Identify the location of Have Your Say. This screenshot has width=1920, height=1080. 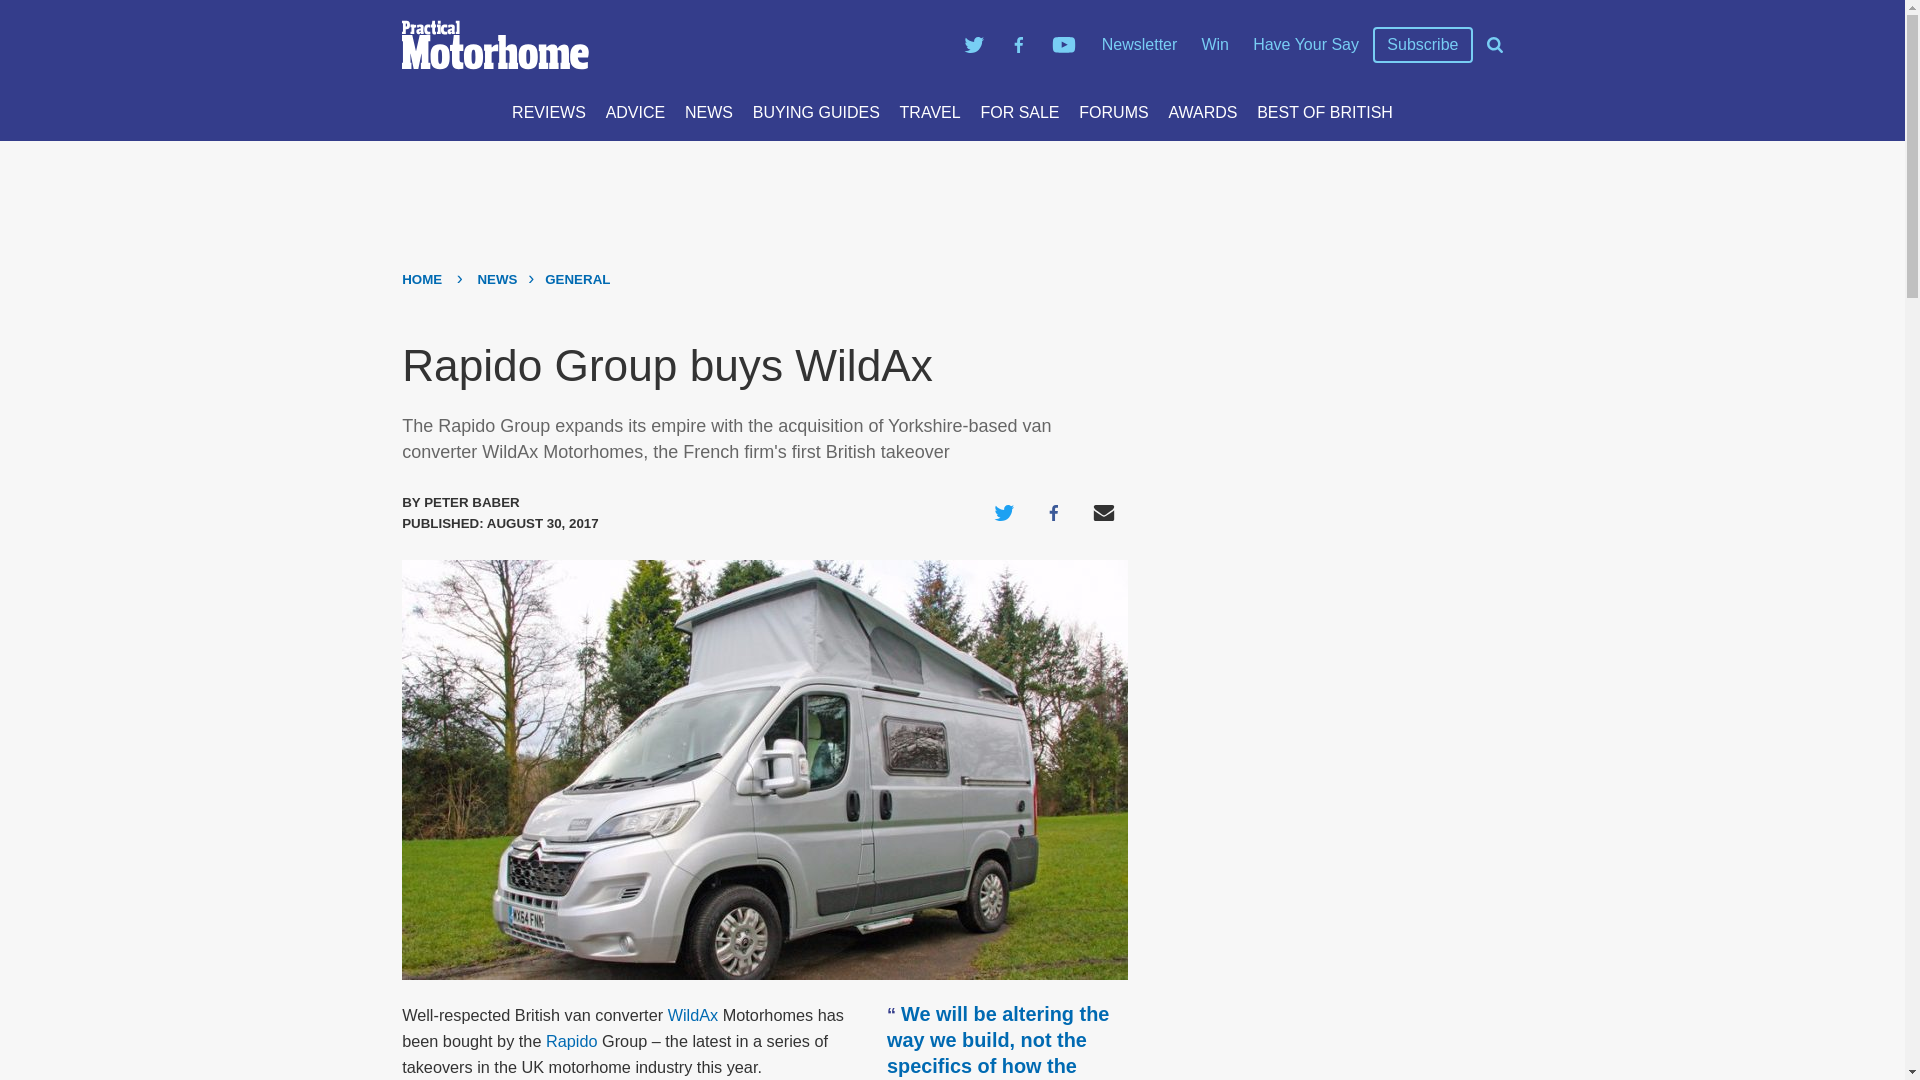
(1305, 44).